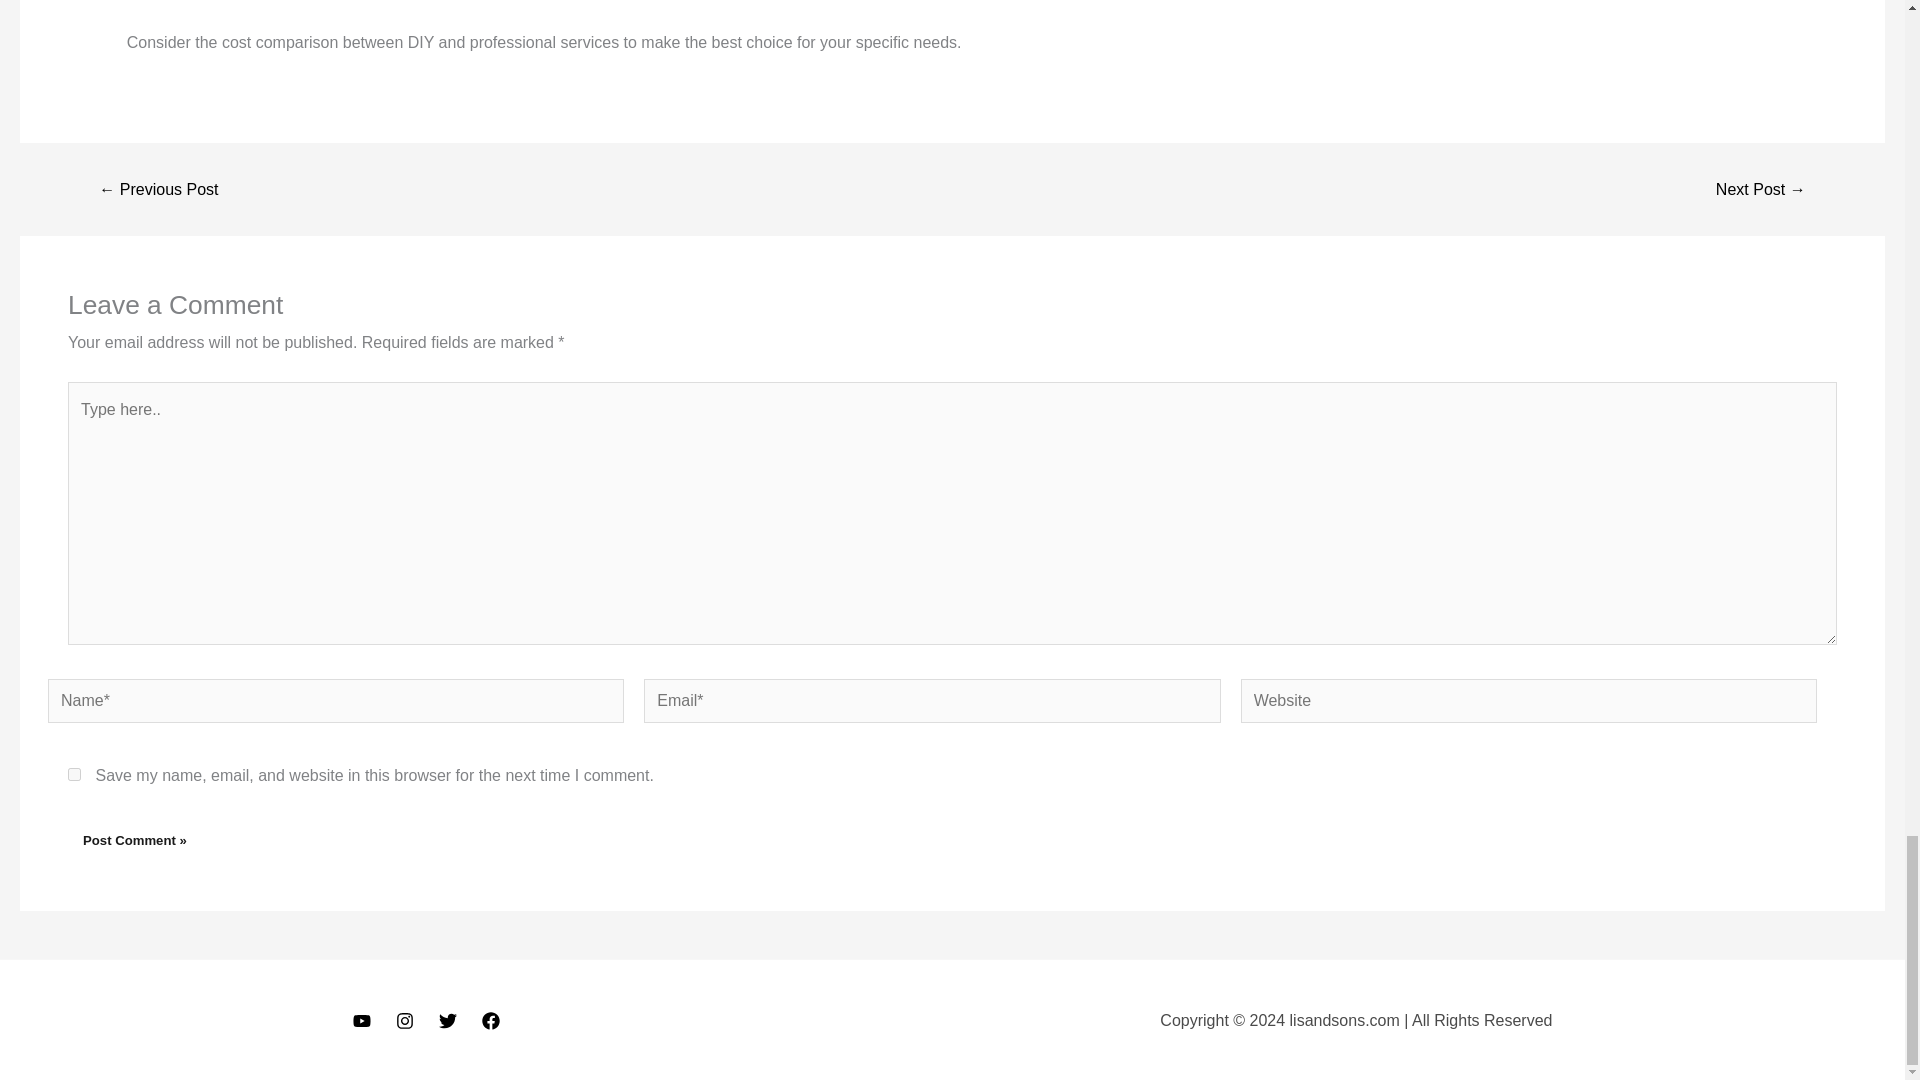 The height and width of the screenshot is (1080, 1920). I want to click on Are Timber Doors Energy-Efficient?, so click(158, 190).